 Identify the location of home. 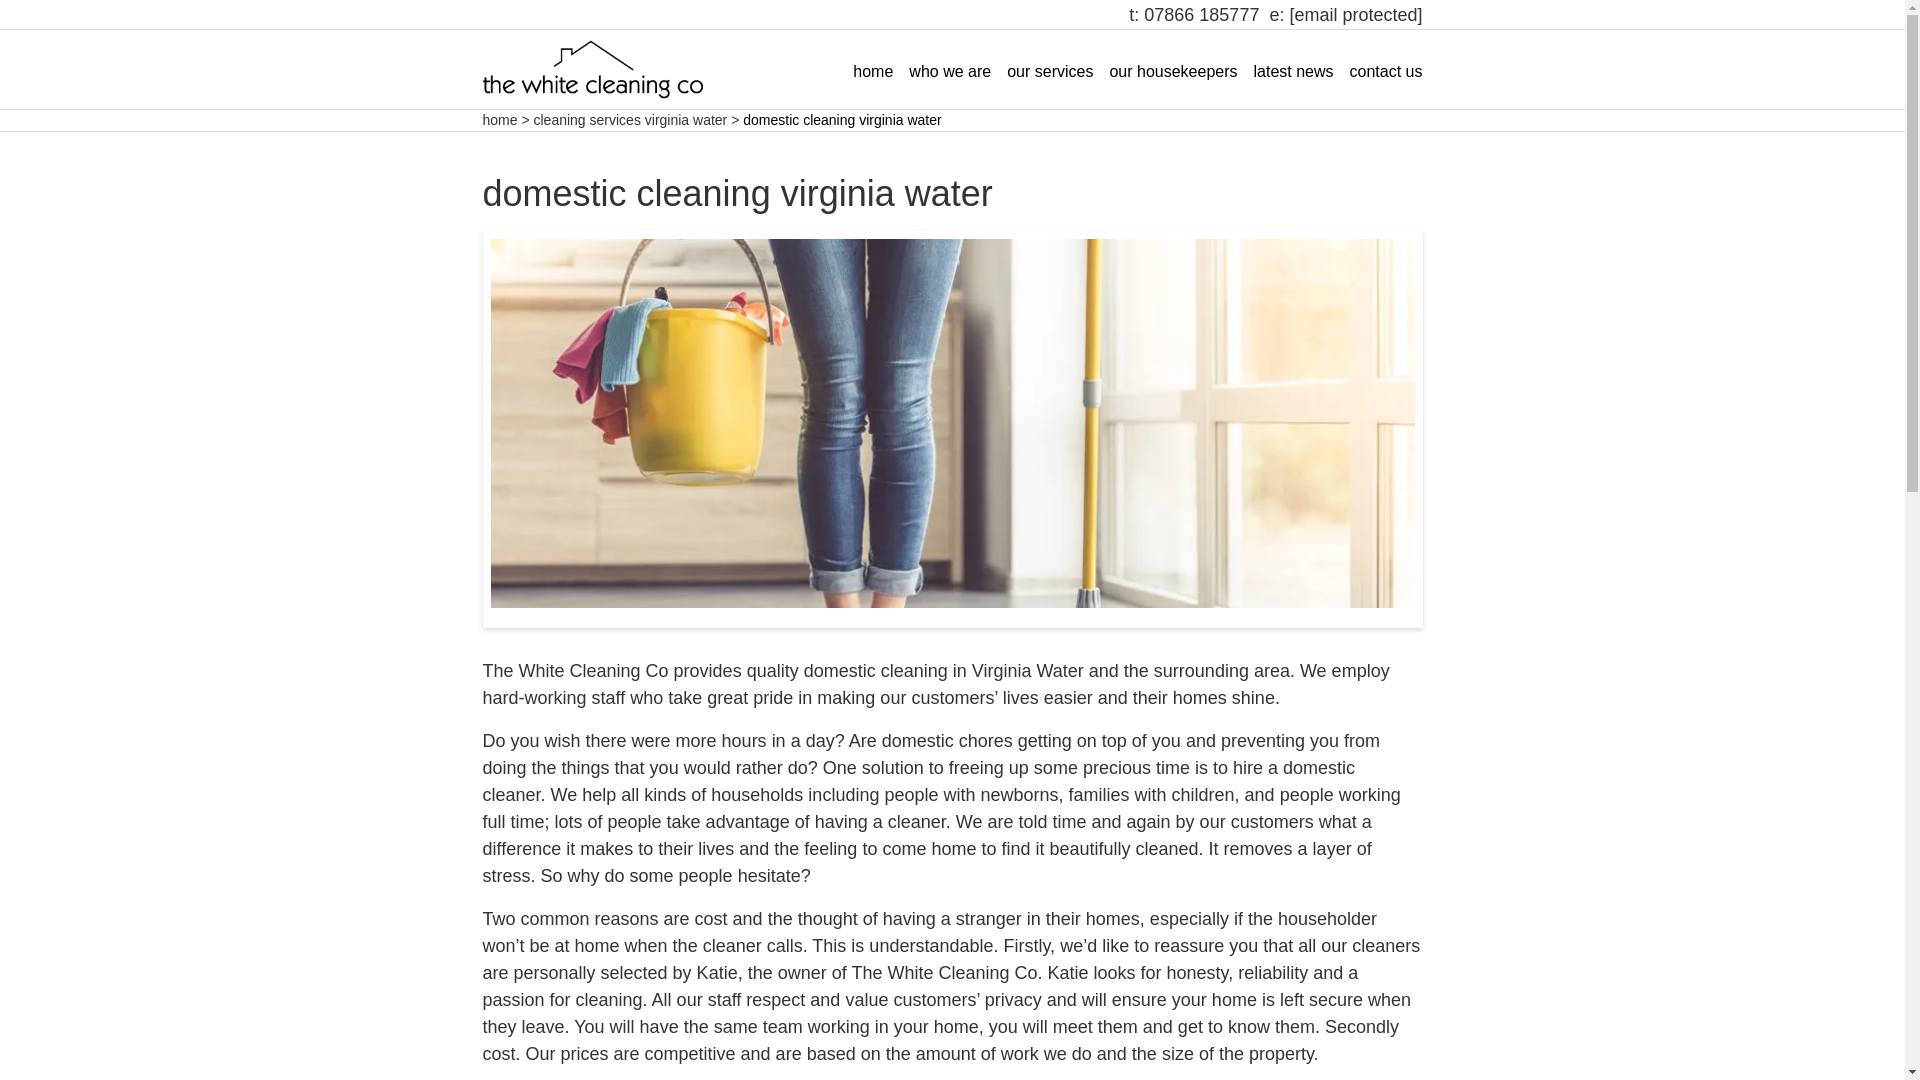
(498, 120).